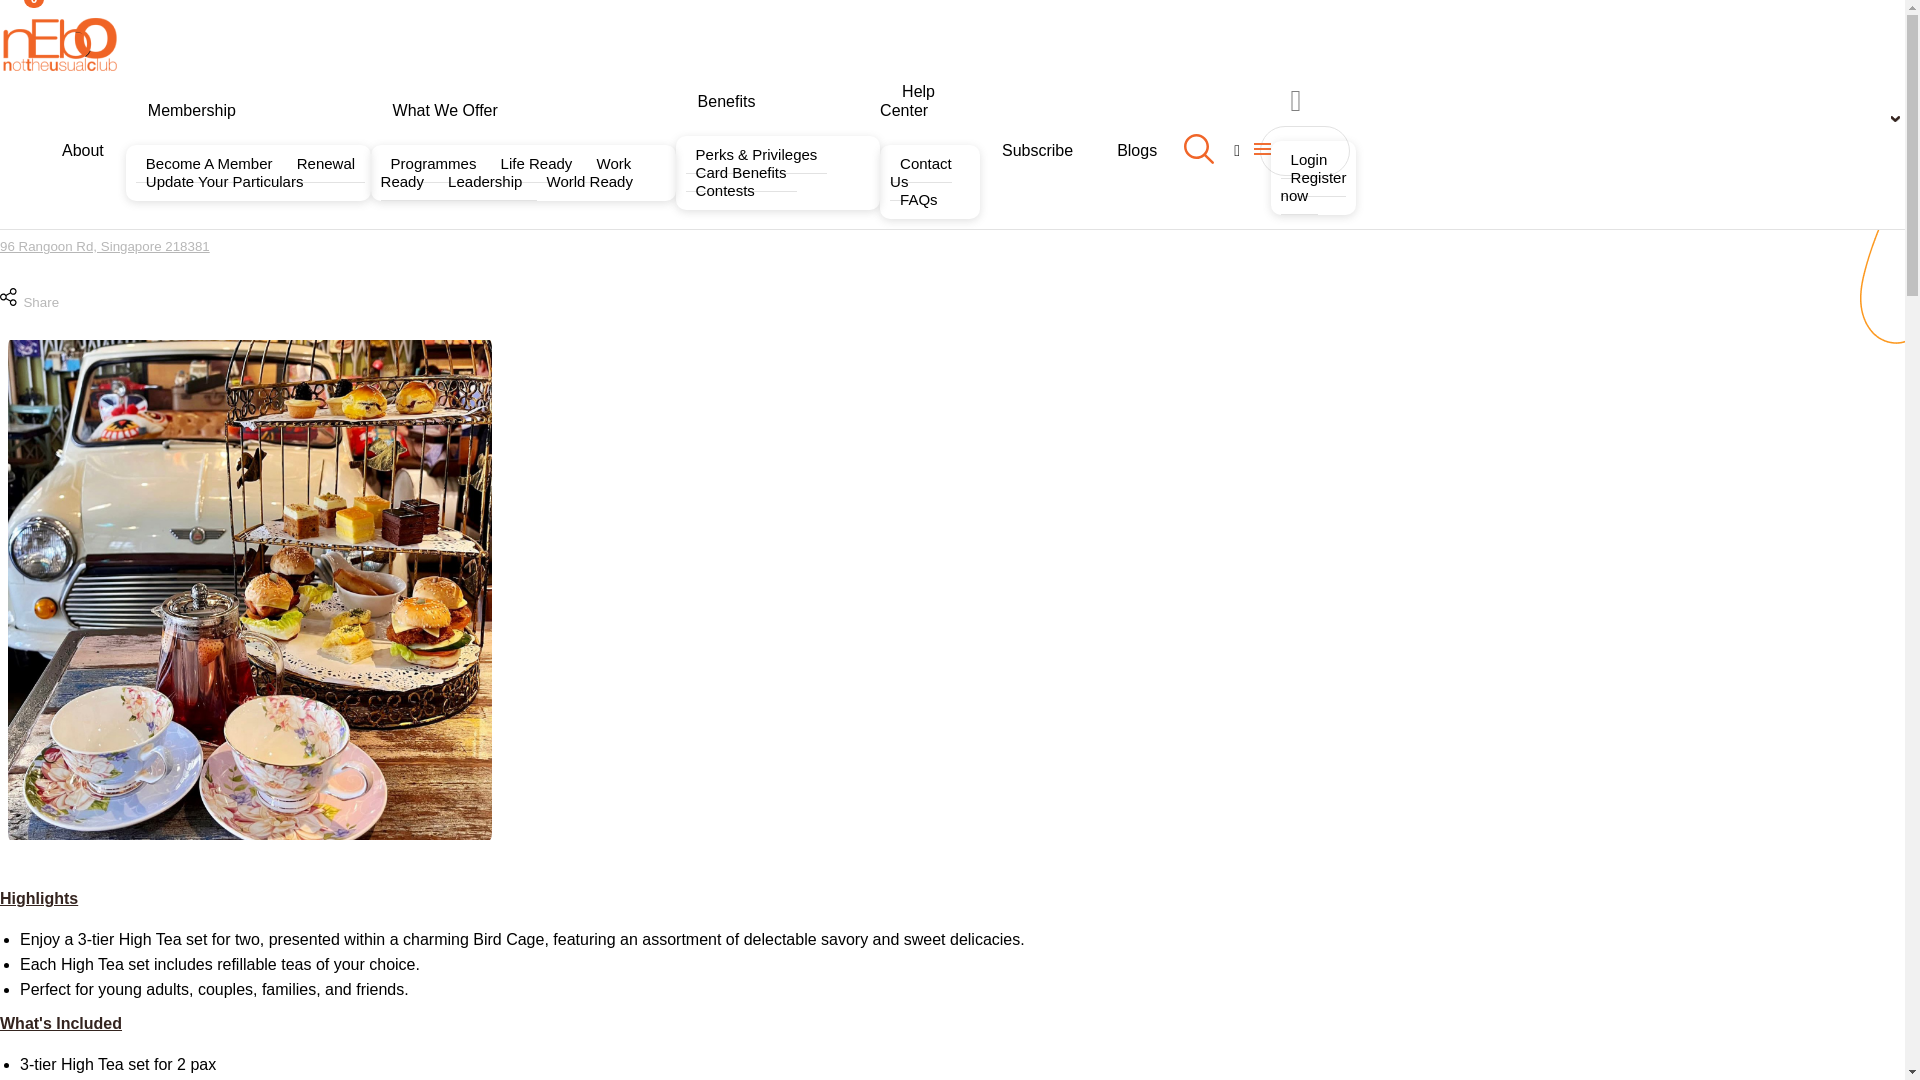  What do you see at coordinates (539, 163) in the screenshot?
I see `Life Ready` at bounding box center [539, 163].